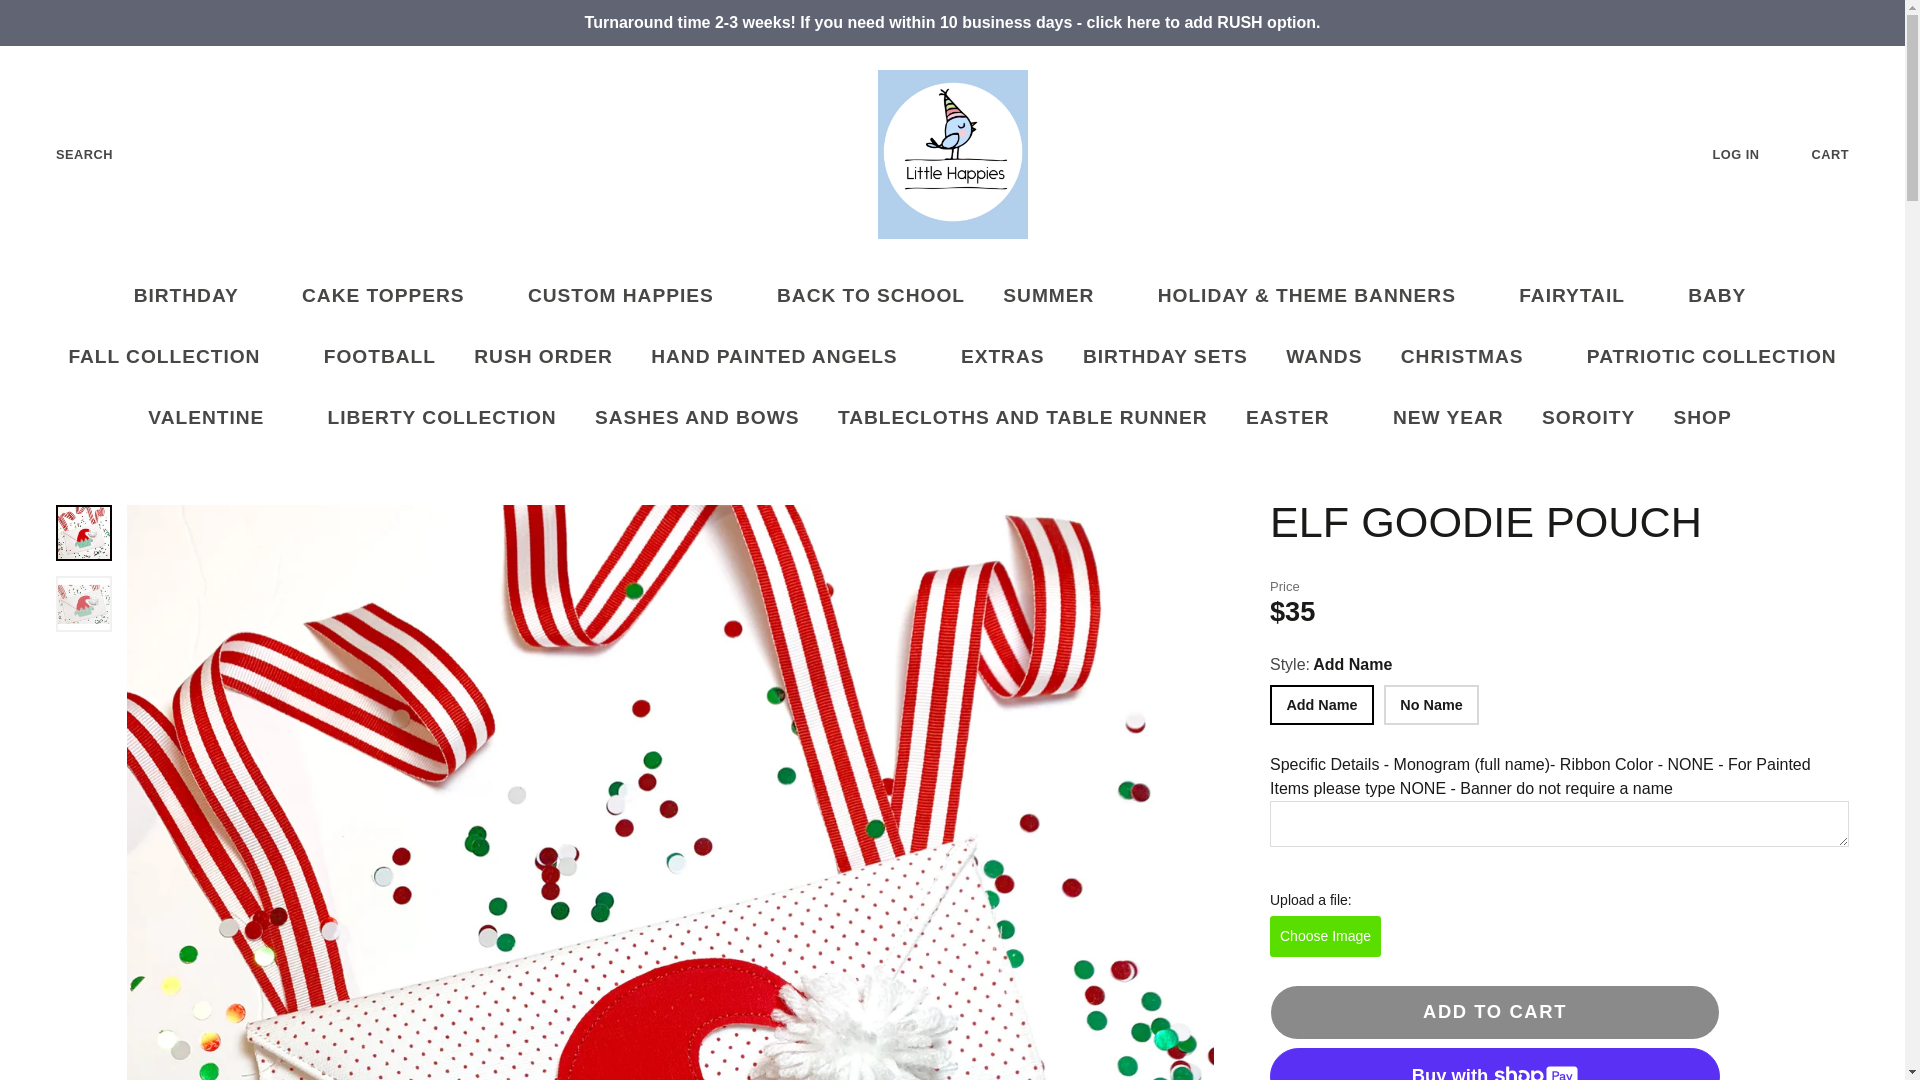 The width and height of the screenshot is (1920, 1080). What do you see at coordinates (870, 296) in the screenshot?
I see `BACK TO SCHOOL` at bounding box center [870, 296].